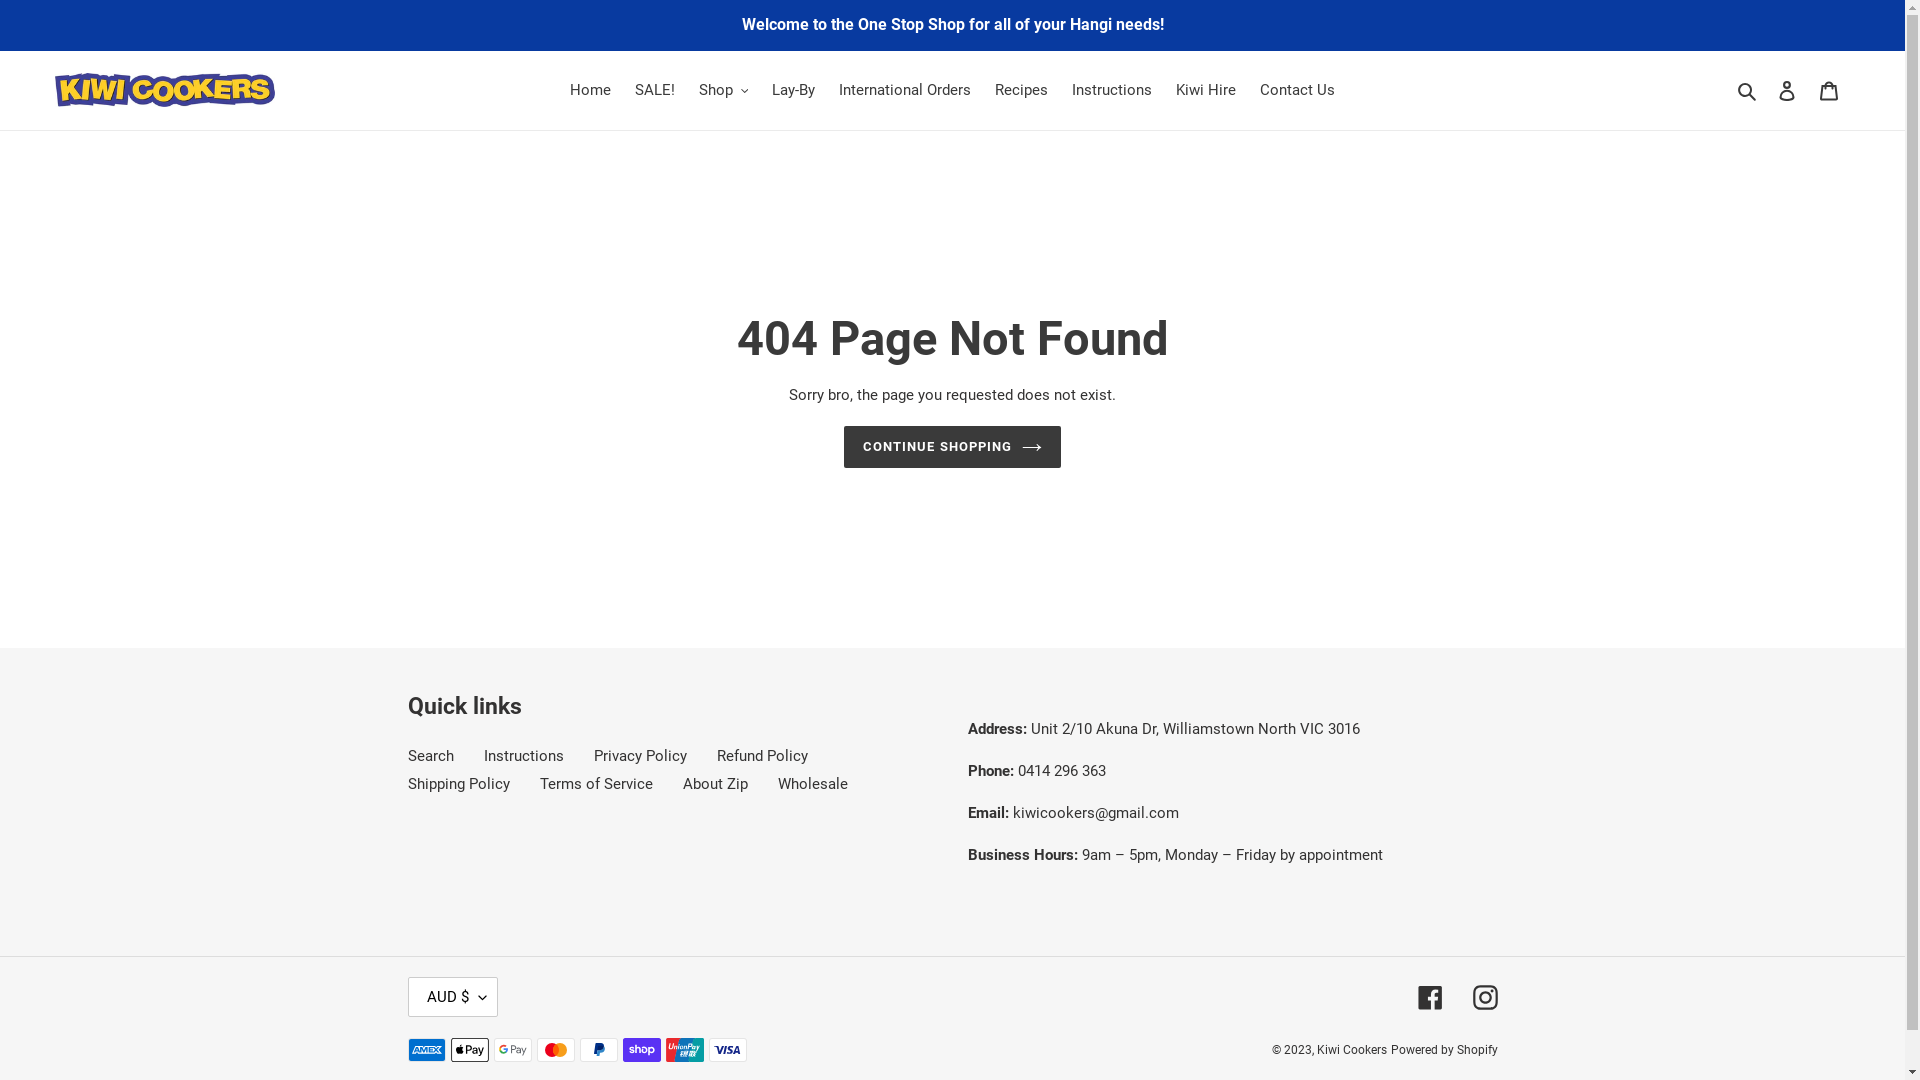 The height and width of the screenshot is (1080, 1920). Describe the element at coordinates (1430, 998) in the screenshot. I see `Facebook` at that location.